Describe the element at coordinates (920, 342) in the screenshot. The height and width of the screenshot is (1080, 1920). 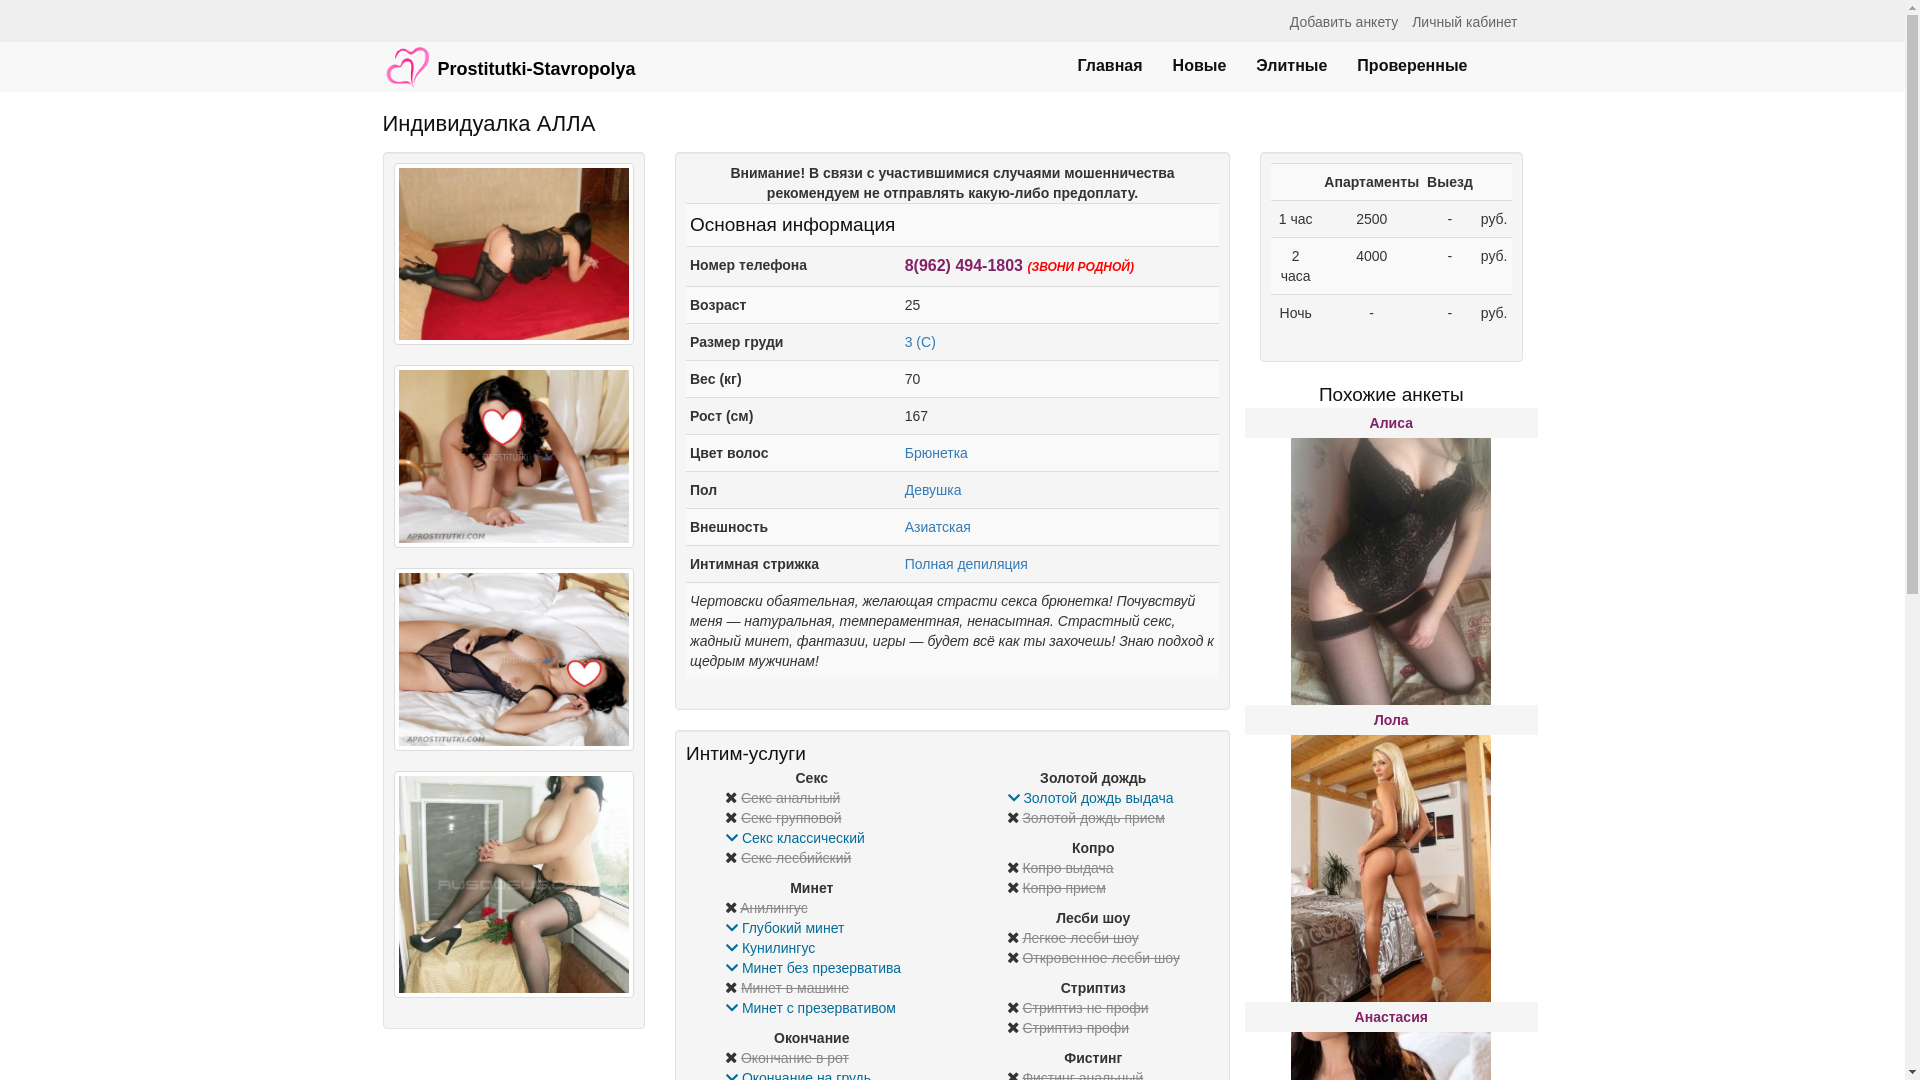
I see `3 (C)` at that location.